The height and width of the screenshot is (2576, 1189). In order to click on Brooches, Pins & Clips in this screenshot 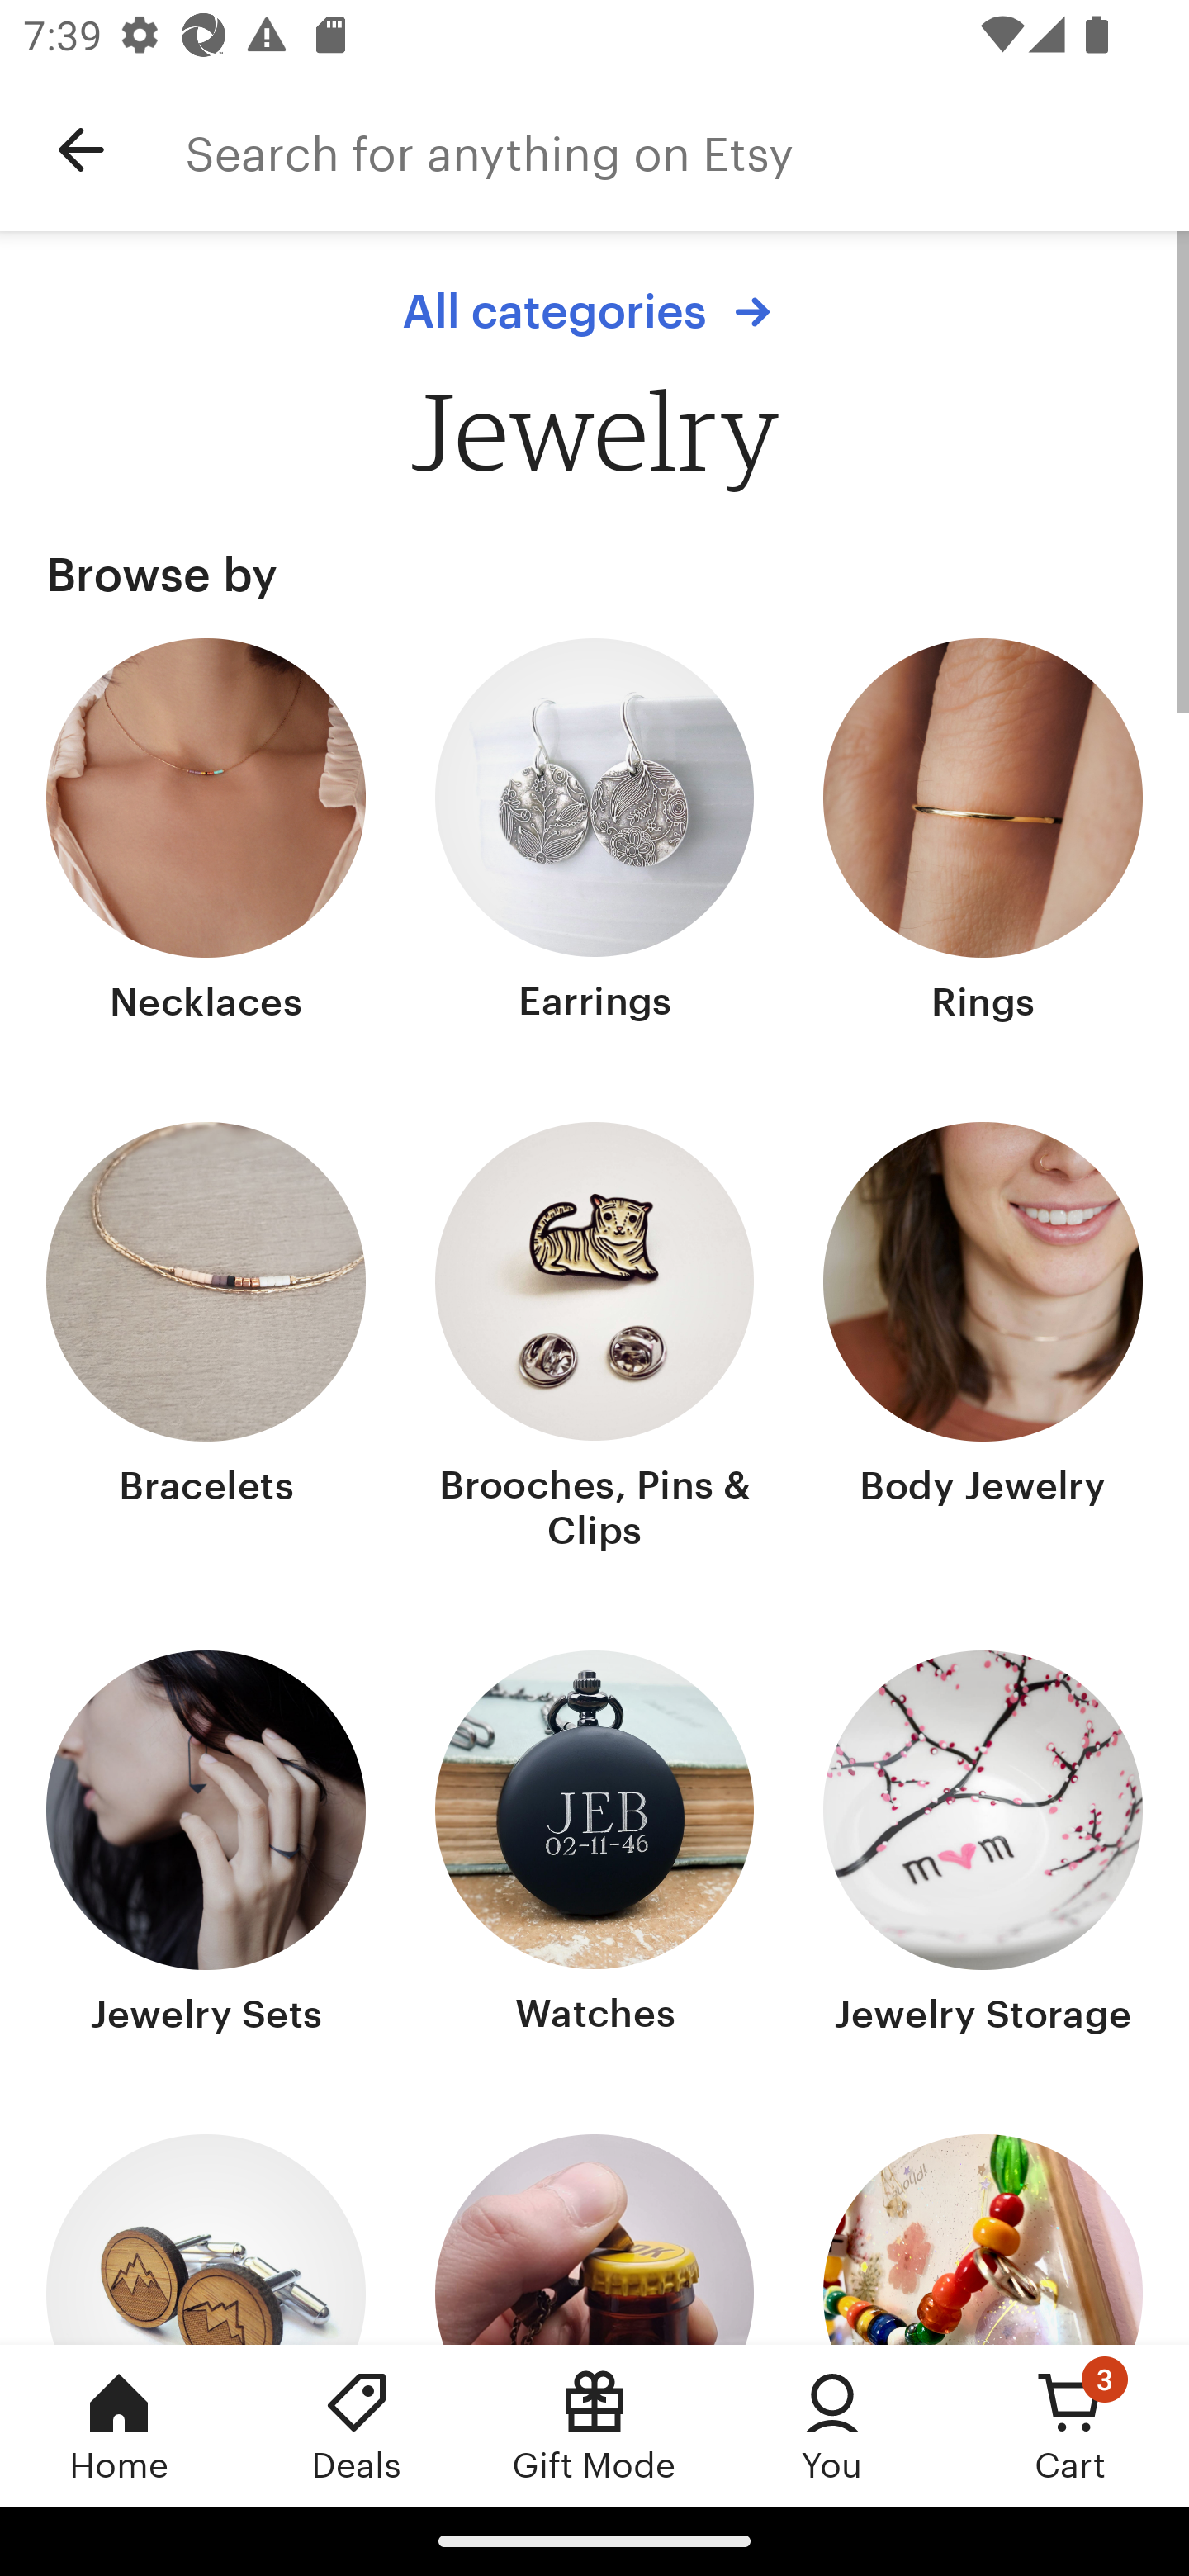, I will do `click(594, 1341)`.